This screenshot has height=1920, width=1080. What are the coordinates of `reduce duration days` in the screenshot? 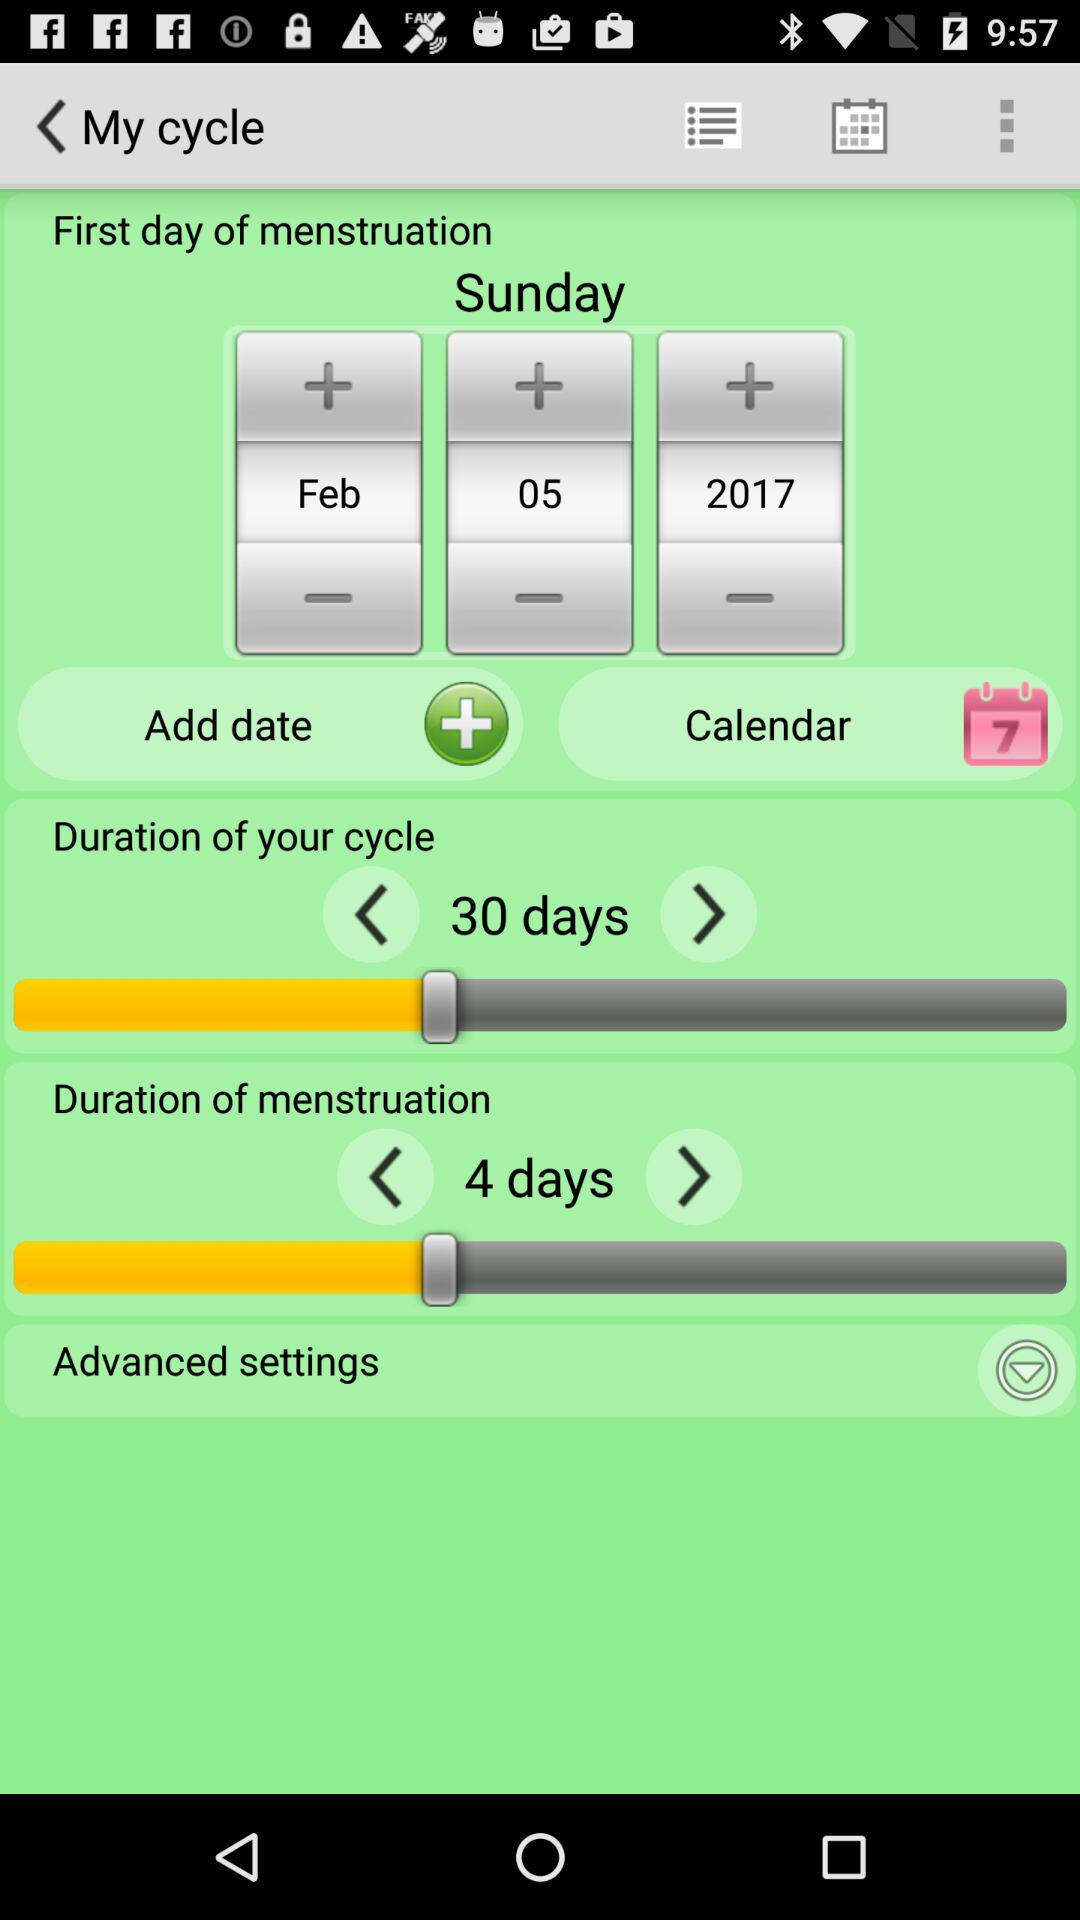 It's located at (370, 914).